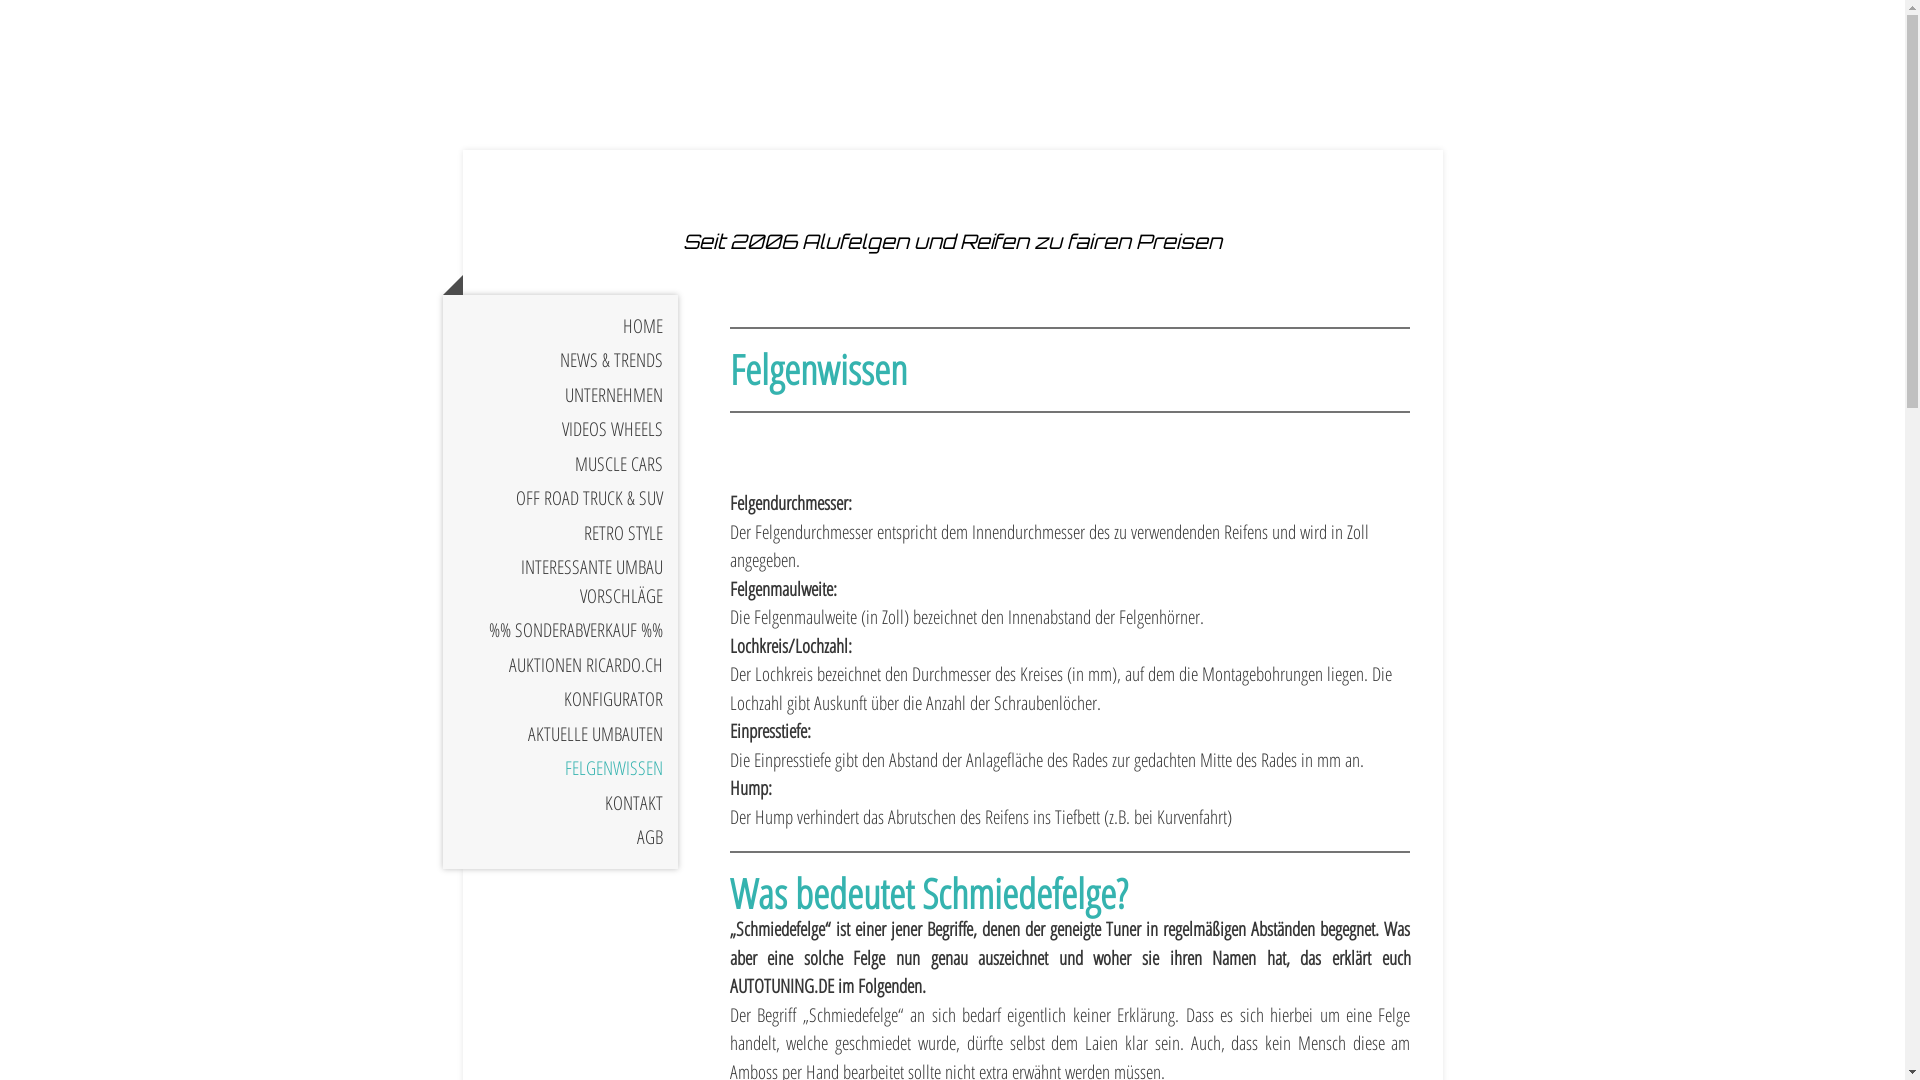 The height and width of the screenshot is (1080, 1920). What do you see at coordinates (560, 464) in the screenshot?
I see `MUSCLE CARS` at bounding box center [560, 464].